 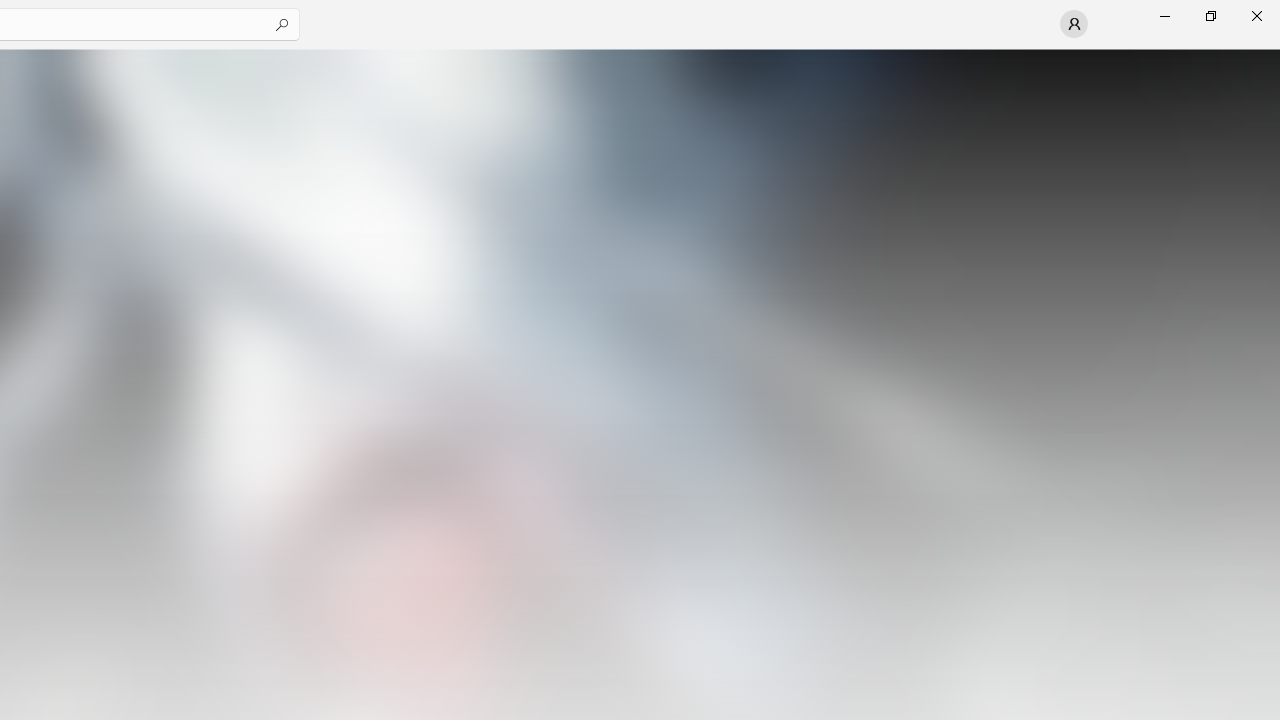 What do you see at coordinates (1164, 16) in the screenshot?
I see `Minimize Microsoft Store` at bounding box center [1164, 16].